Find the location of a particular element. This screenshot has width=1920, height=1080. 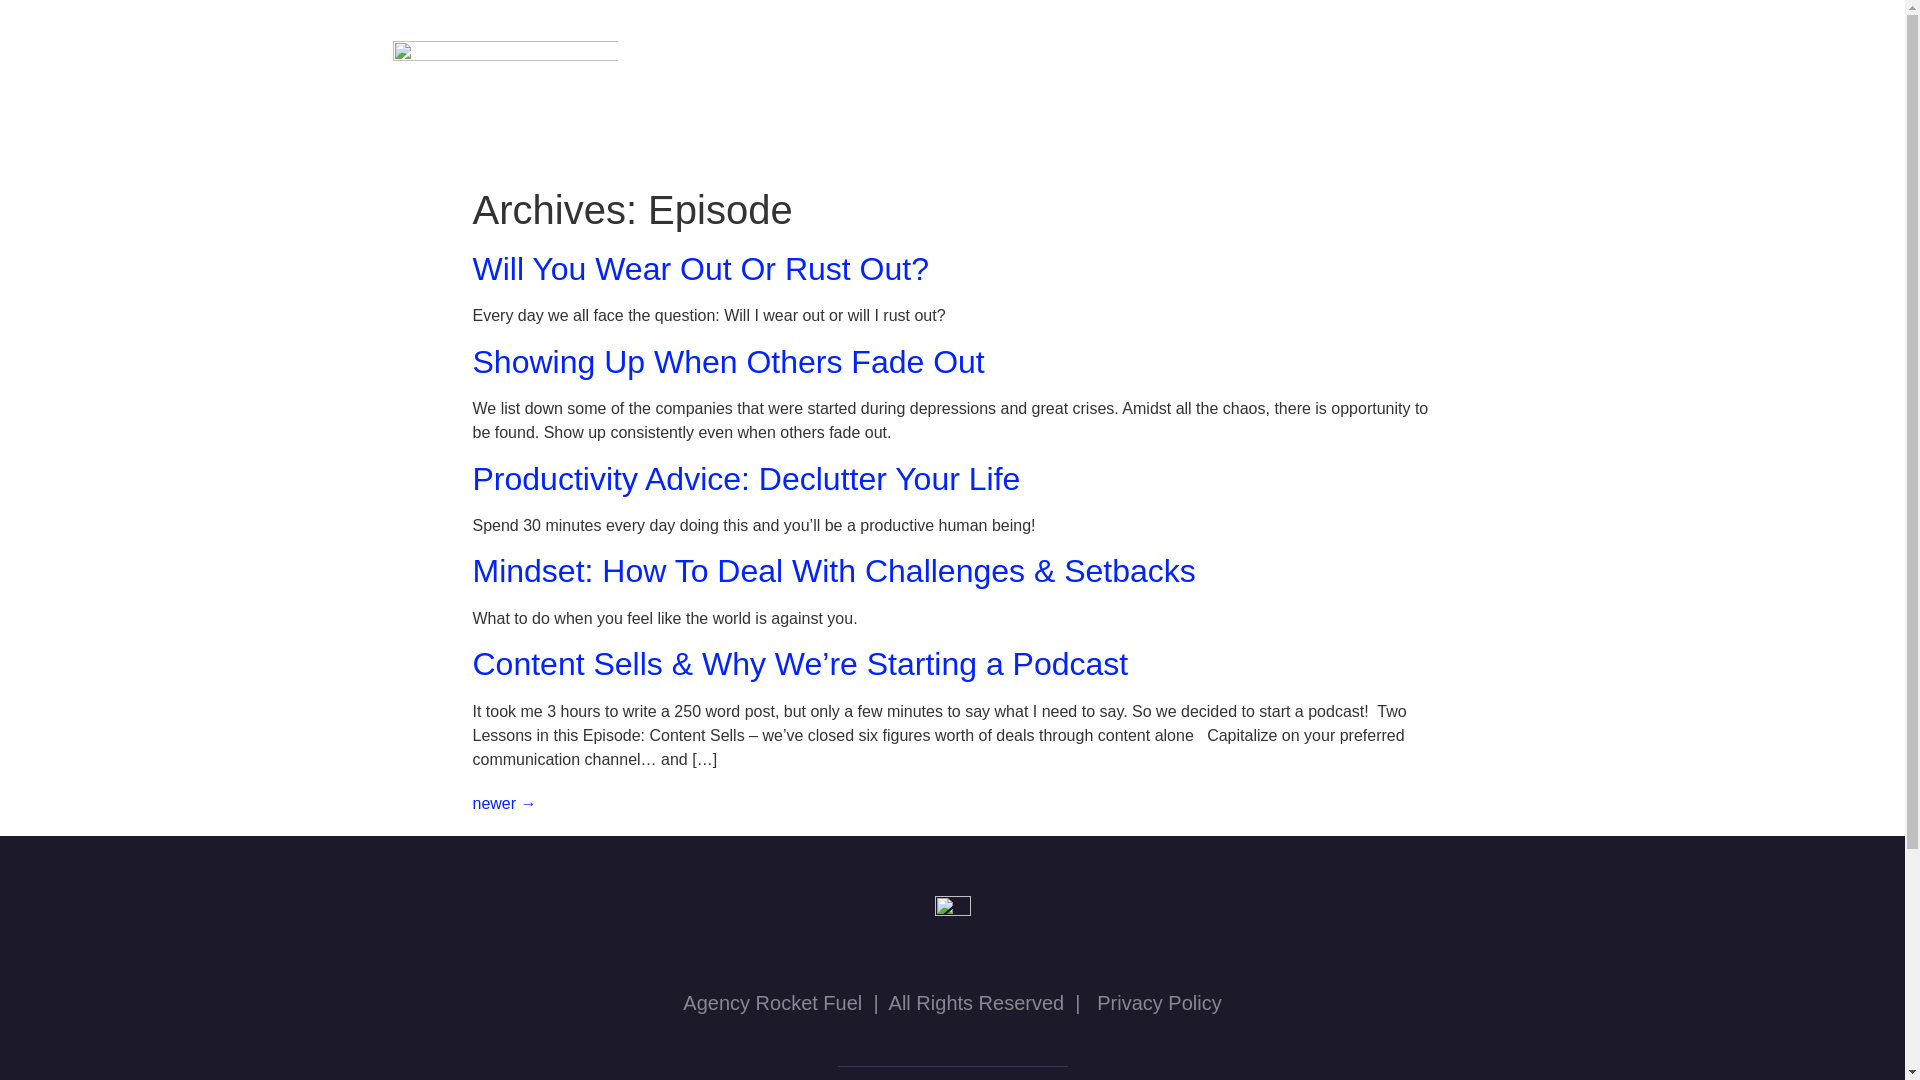

Will You Wear Out Or Rust Out? is located at coordinates (700, 268).